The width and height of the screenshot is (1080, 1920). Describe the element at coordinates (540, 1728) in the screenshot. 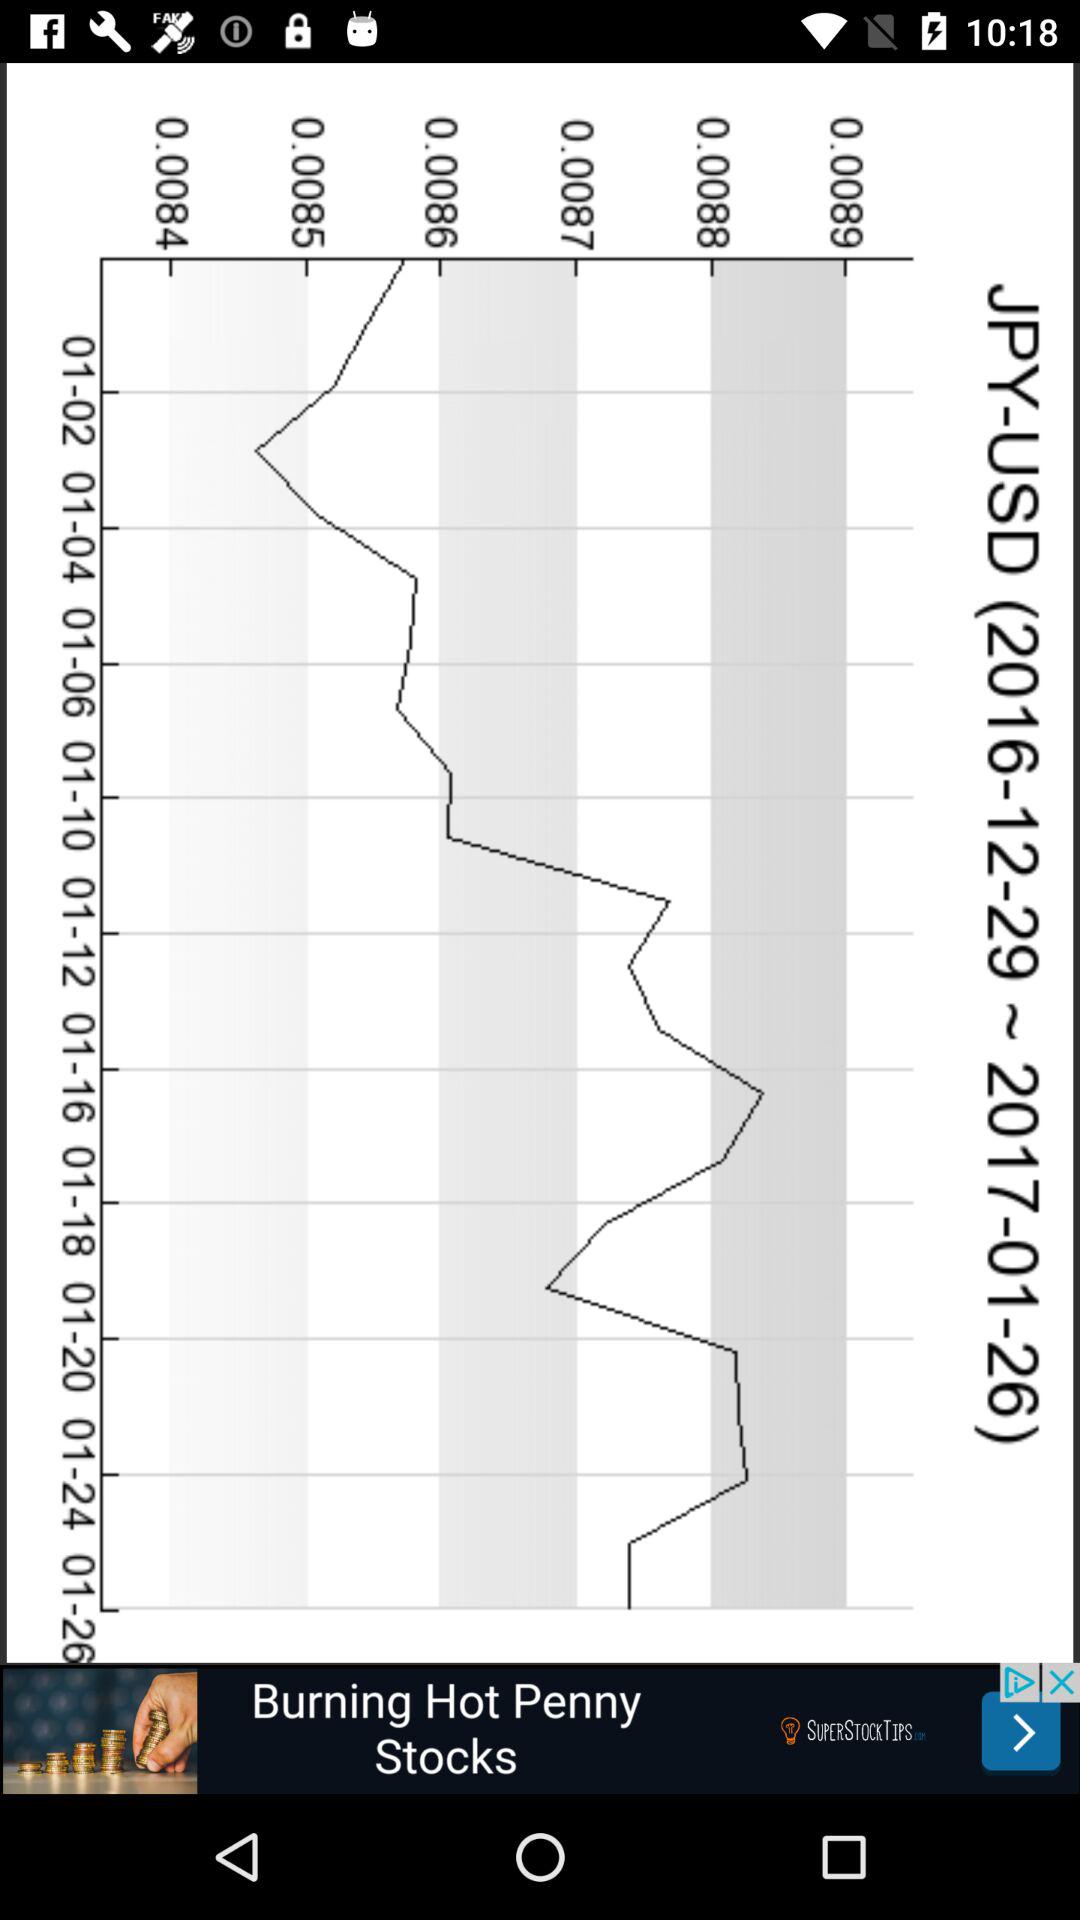

I see `goes to advertiser 's website` at that location.